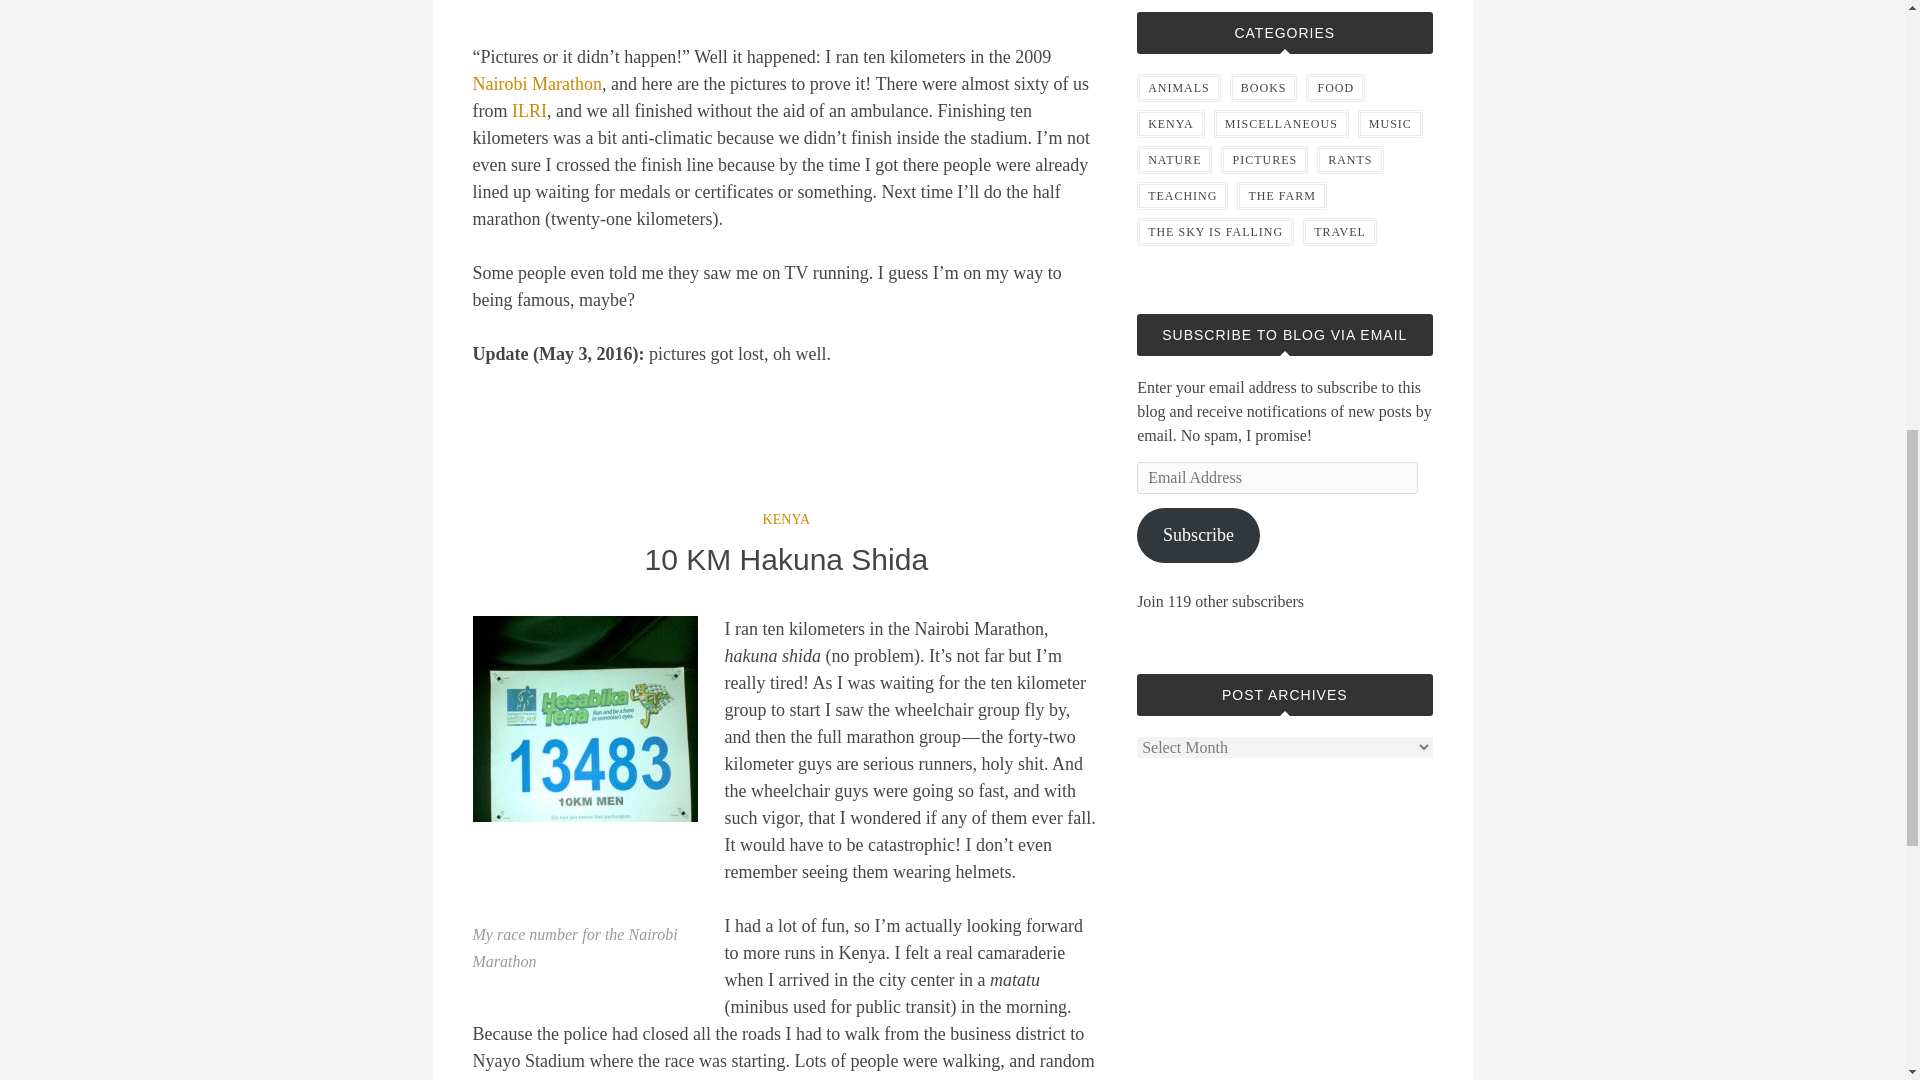 Image resolution: width=1920 pixels, height=1080 pixels. I want to click on ILRI, so click(530, 110).